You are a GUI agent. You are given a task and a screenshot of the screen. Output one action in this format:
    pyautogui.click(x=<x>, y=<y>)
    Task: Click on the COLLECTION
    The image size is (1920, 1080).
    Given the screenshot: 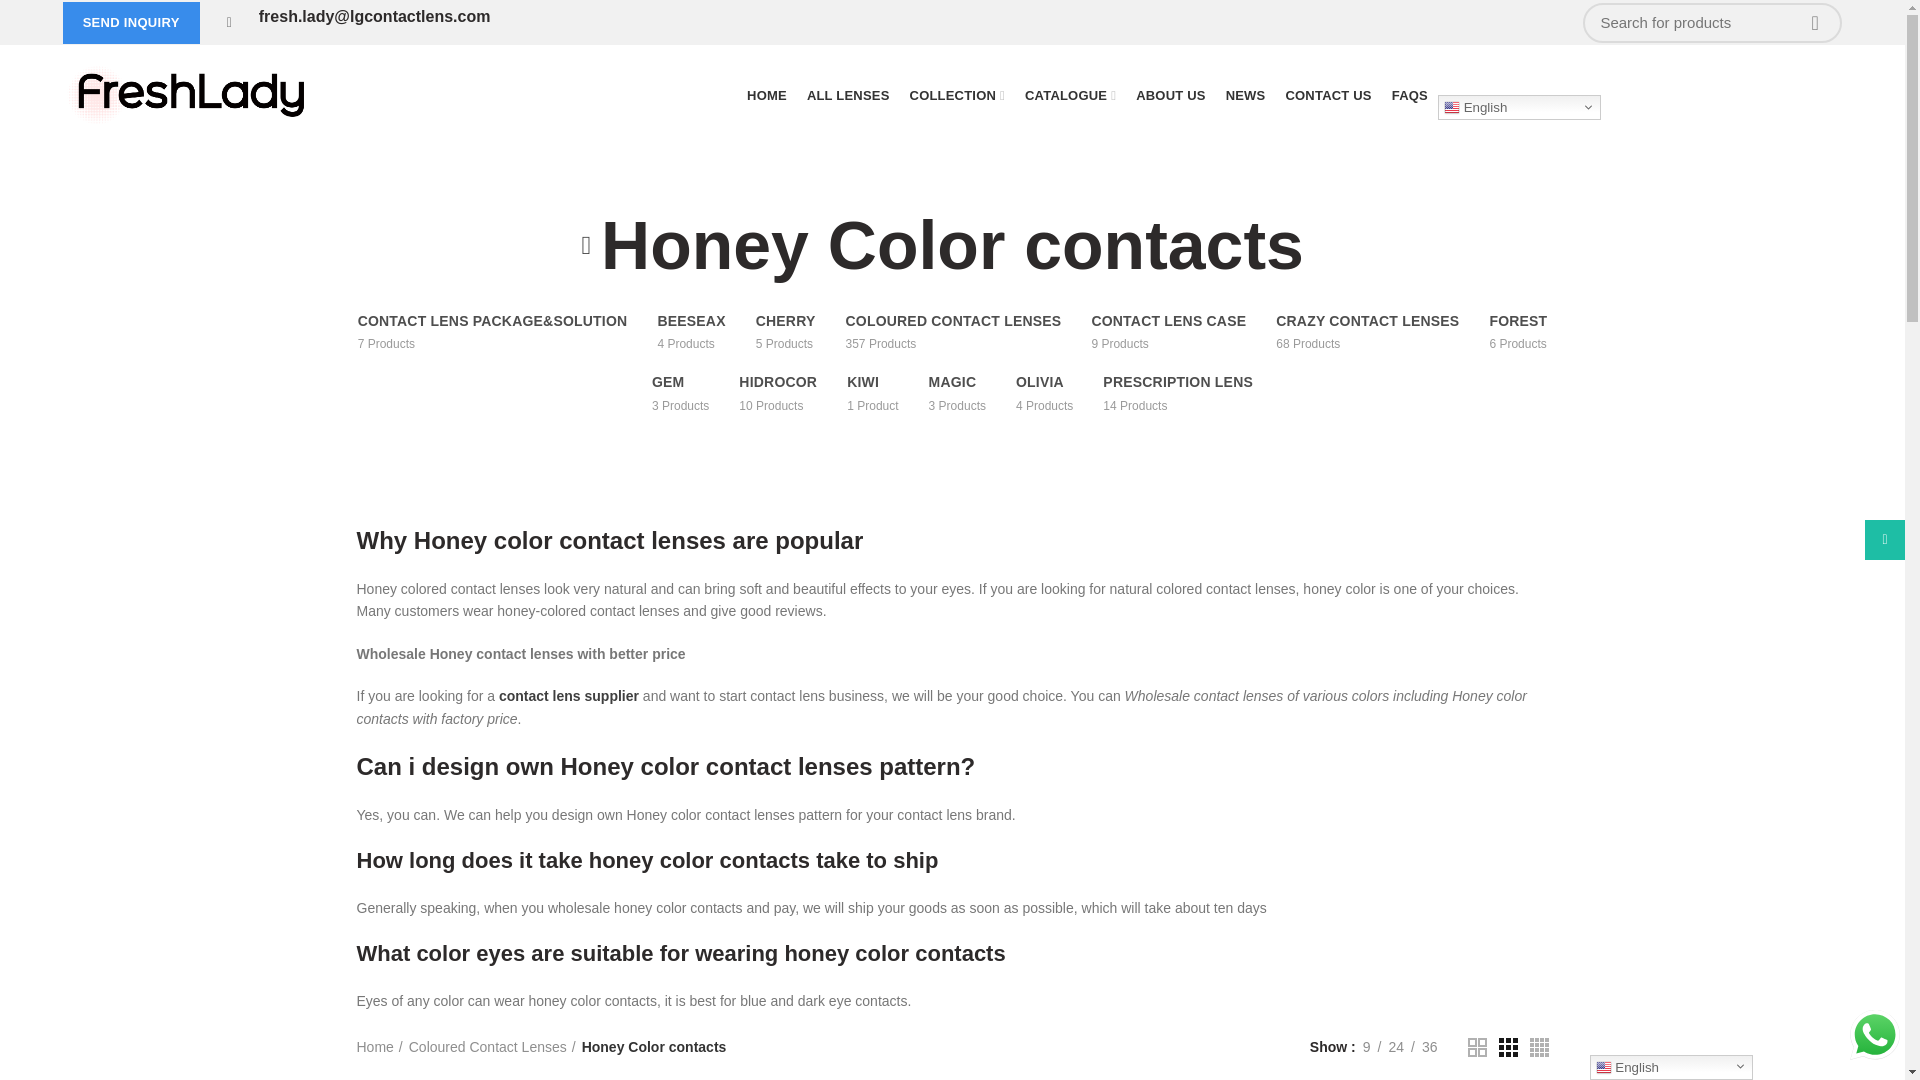 What is the action you would take?
    pyautogui.click(x=958, y=94)
    